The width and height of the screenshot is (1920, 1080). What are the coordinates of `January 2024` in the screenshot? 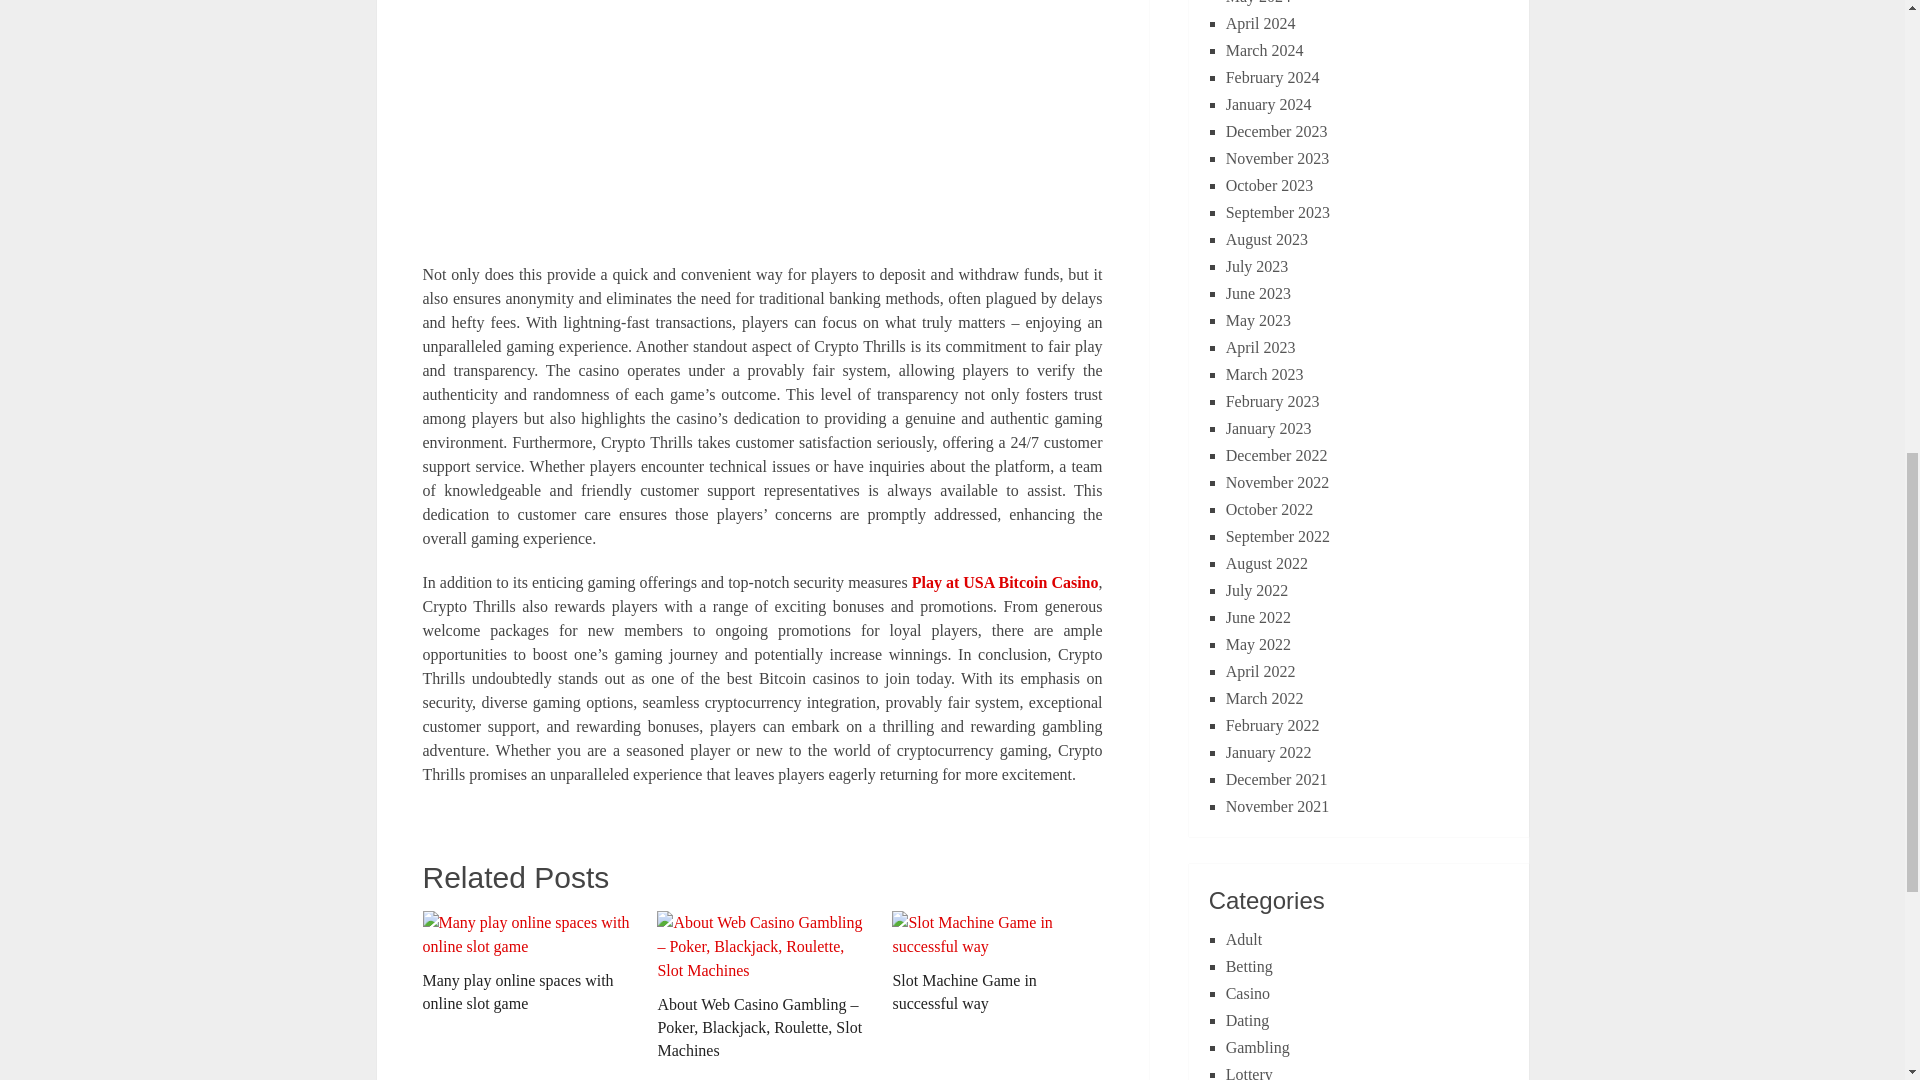 It's located at (1268, 104).